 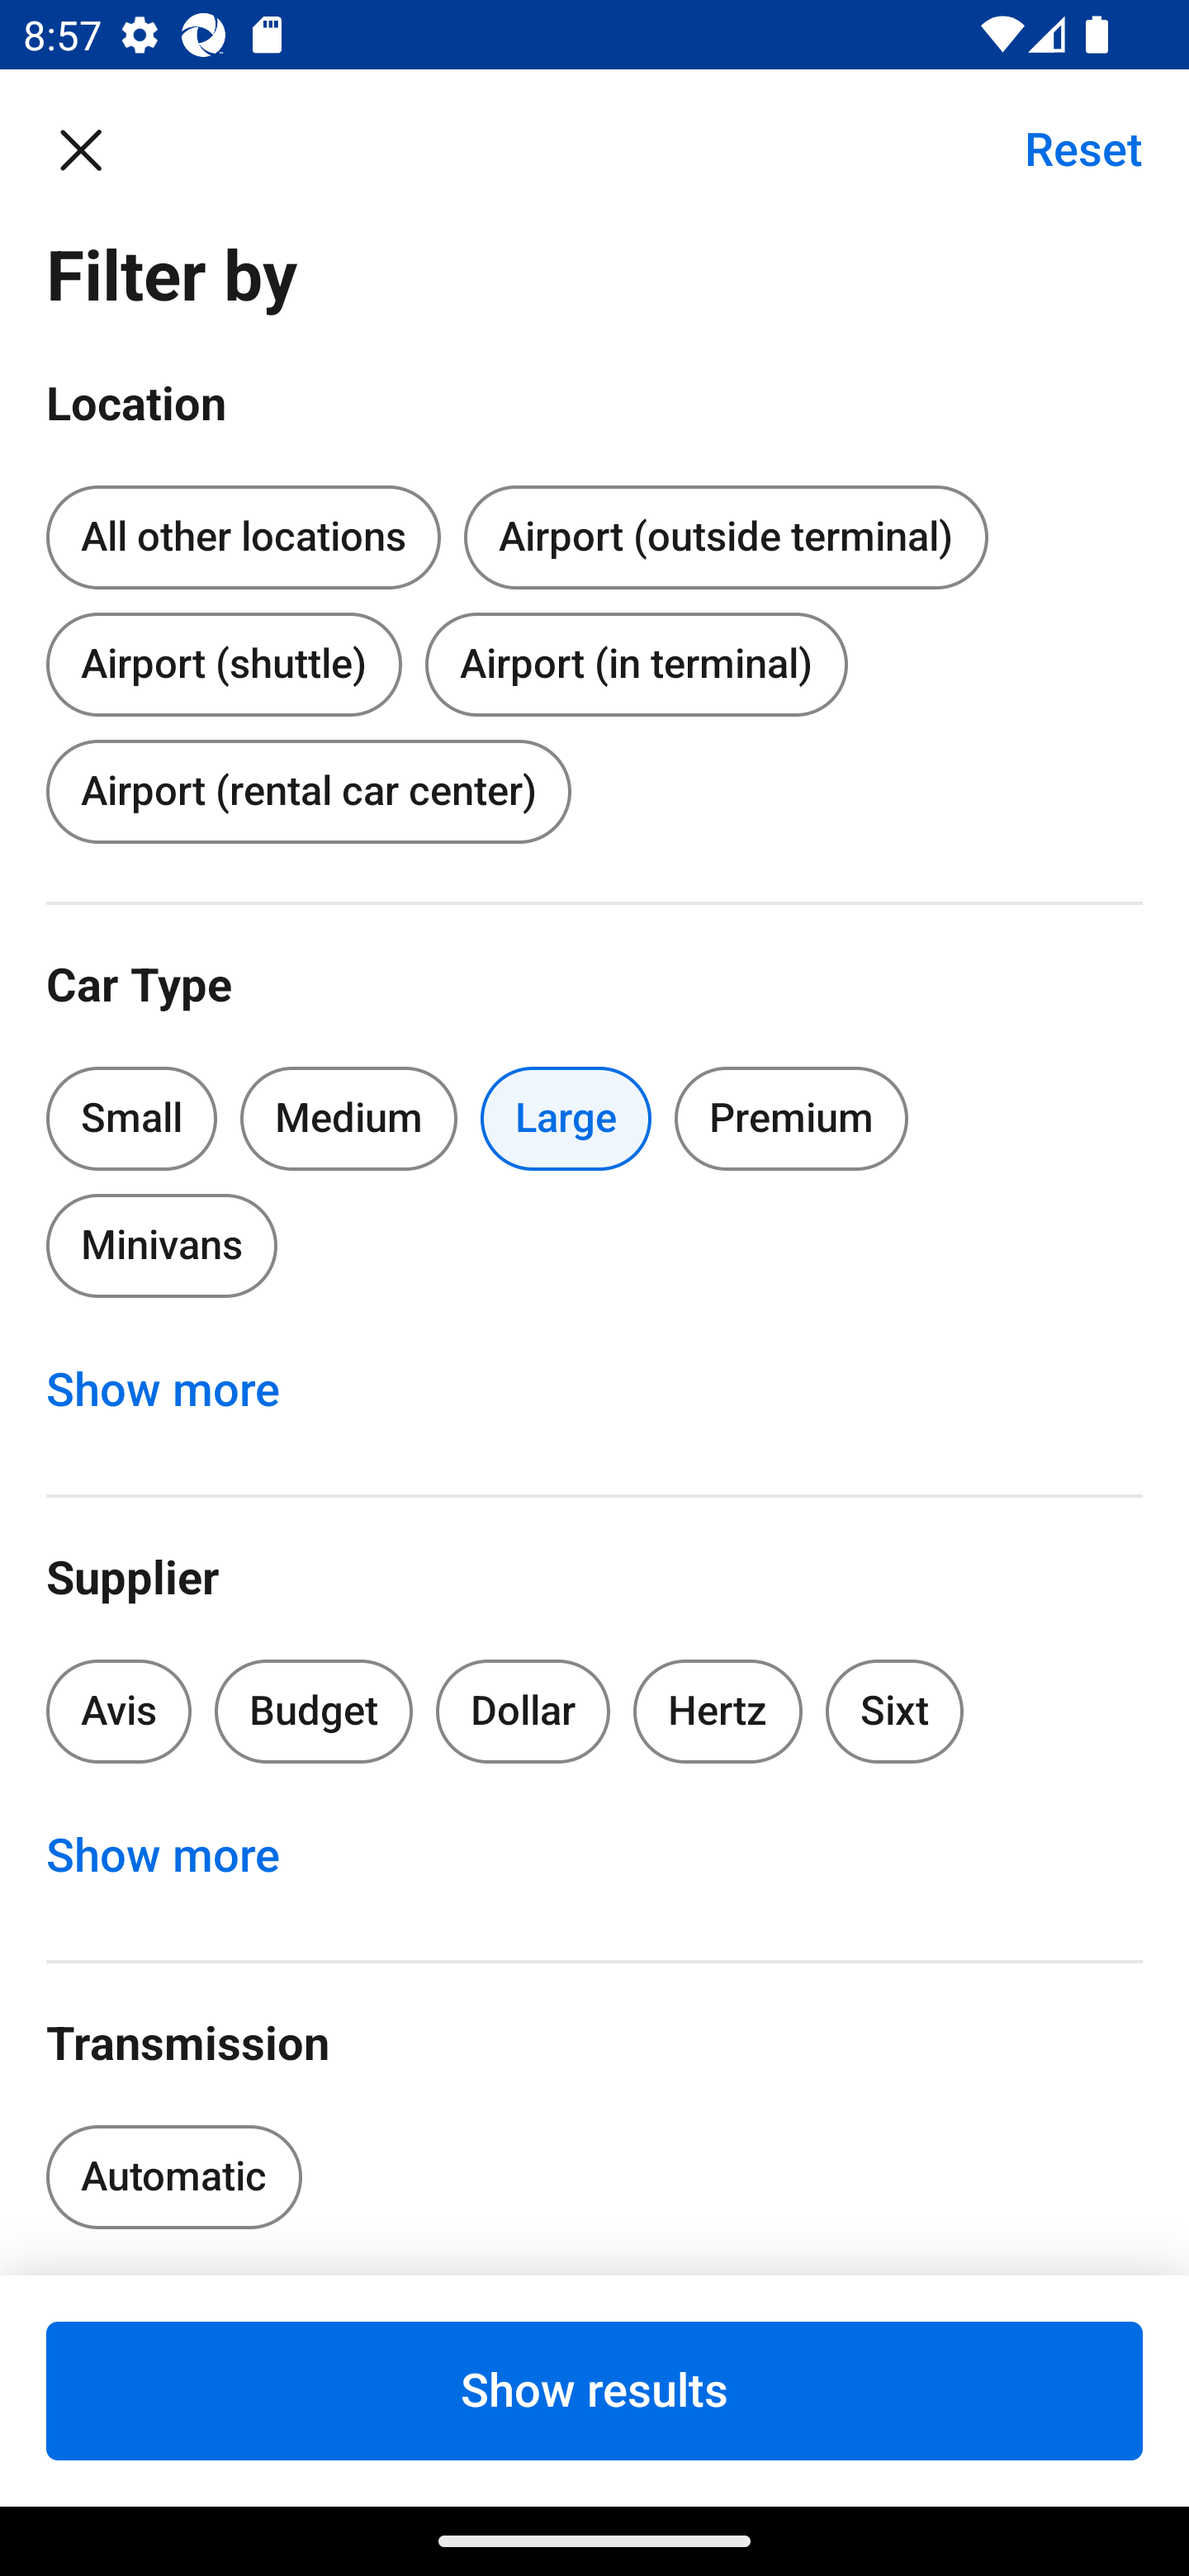 I want to click on Close, so click(x=97, y=149).